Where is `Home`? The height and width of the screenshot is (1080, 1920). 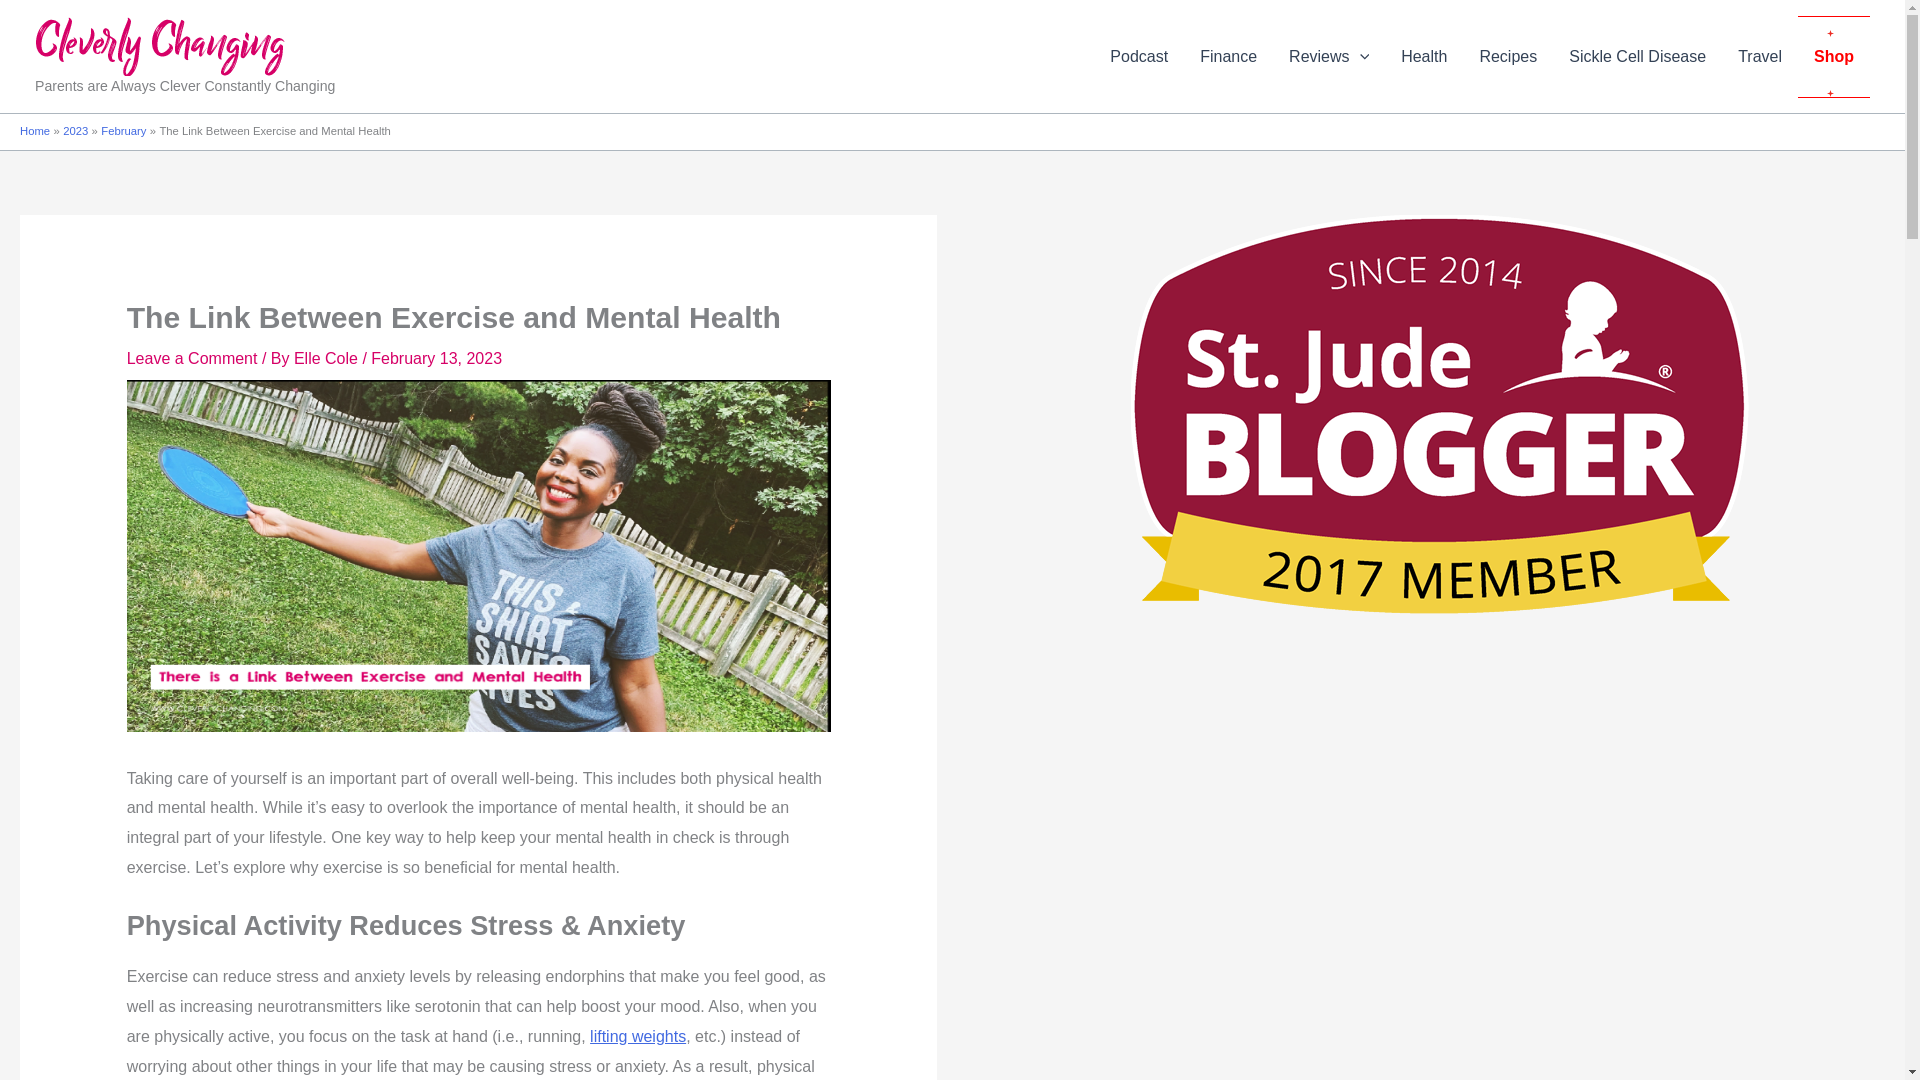
Home is located at coordinates (34, 131).